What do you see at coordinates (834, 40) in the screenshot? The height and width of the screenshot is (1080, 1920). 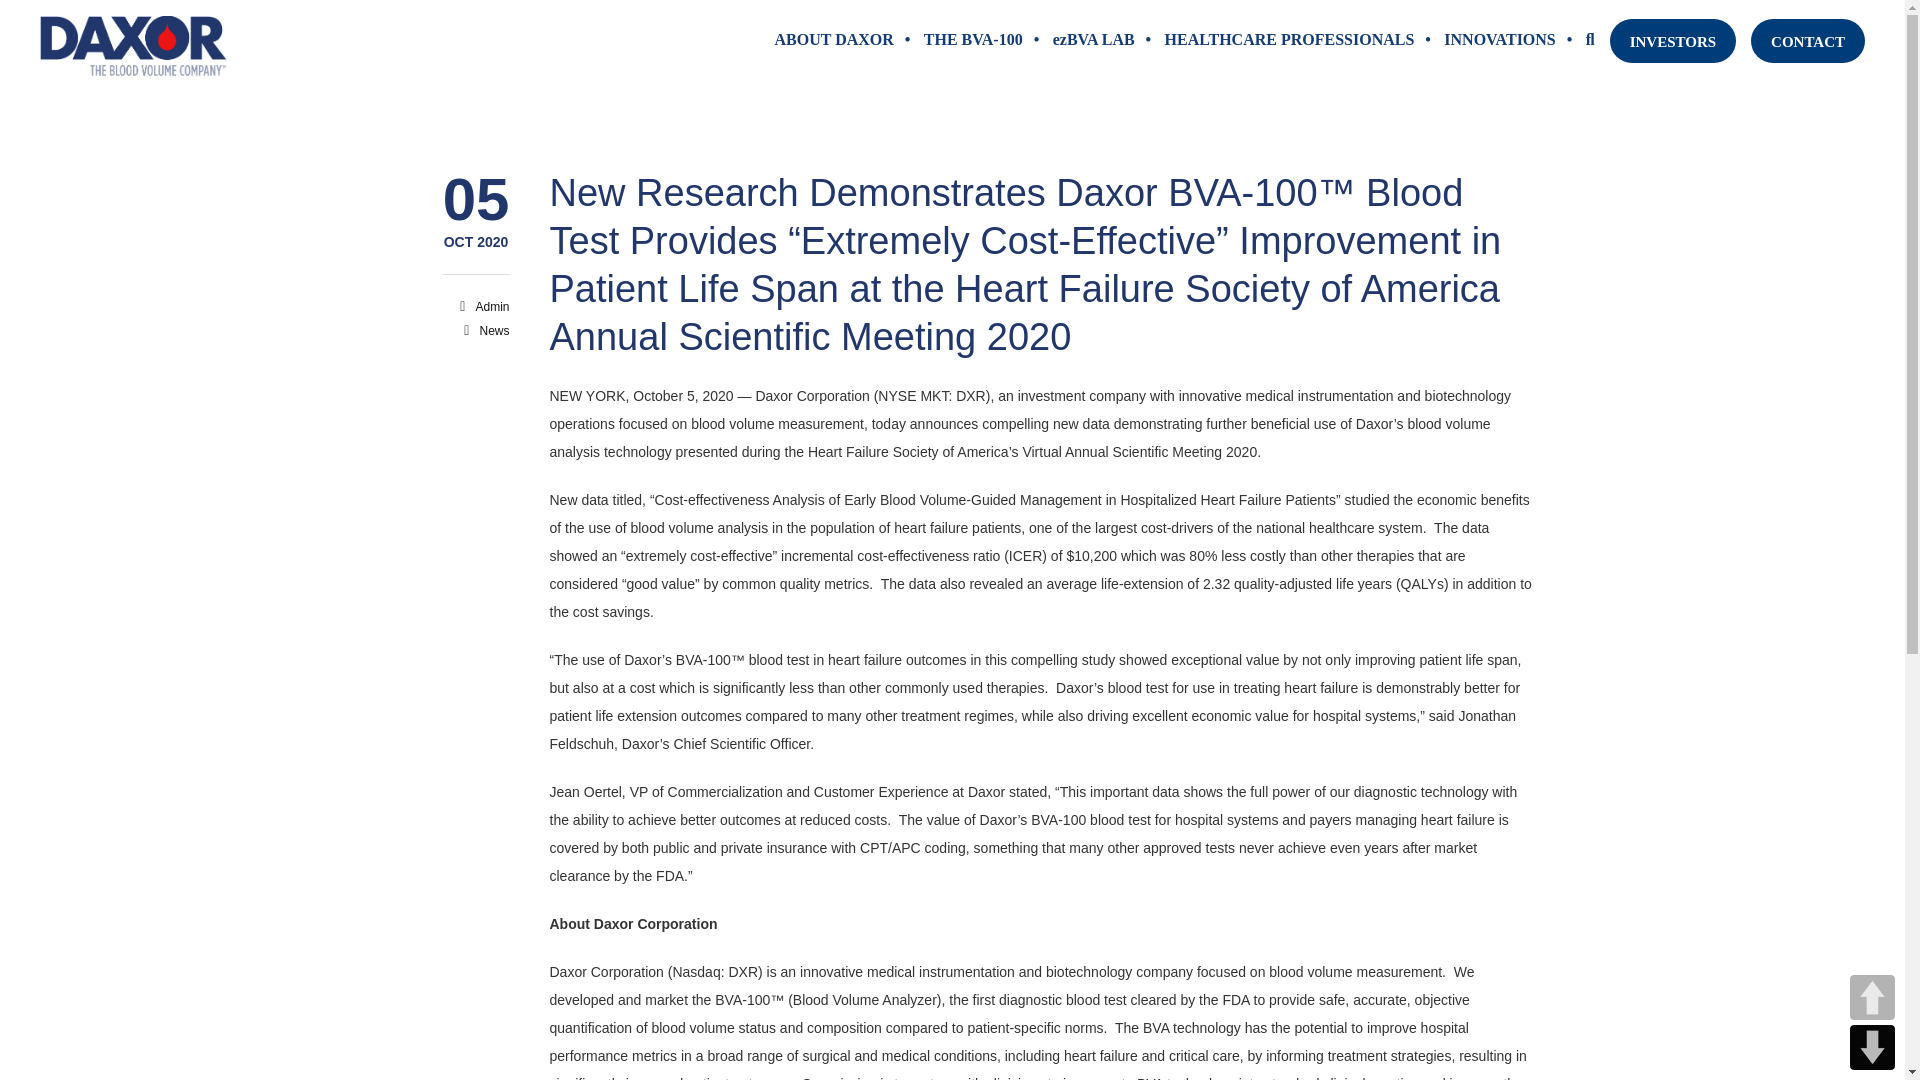 I see `ABOUT DAXOR` at bounding box center [834, 40].